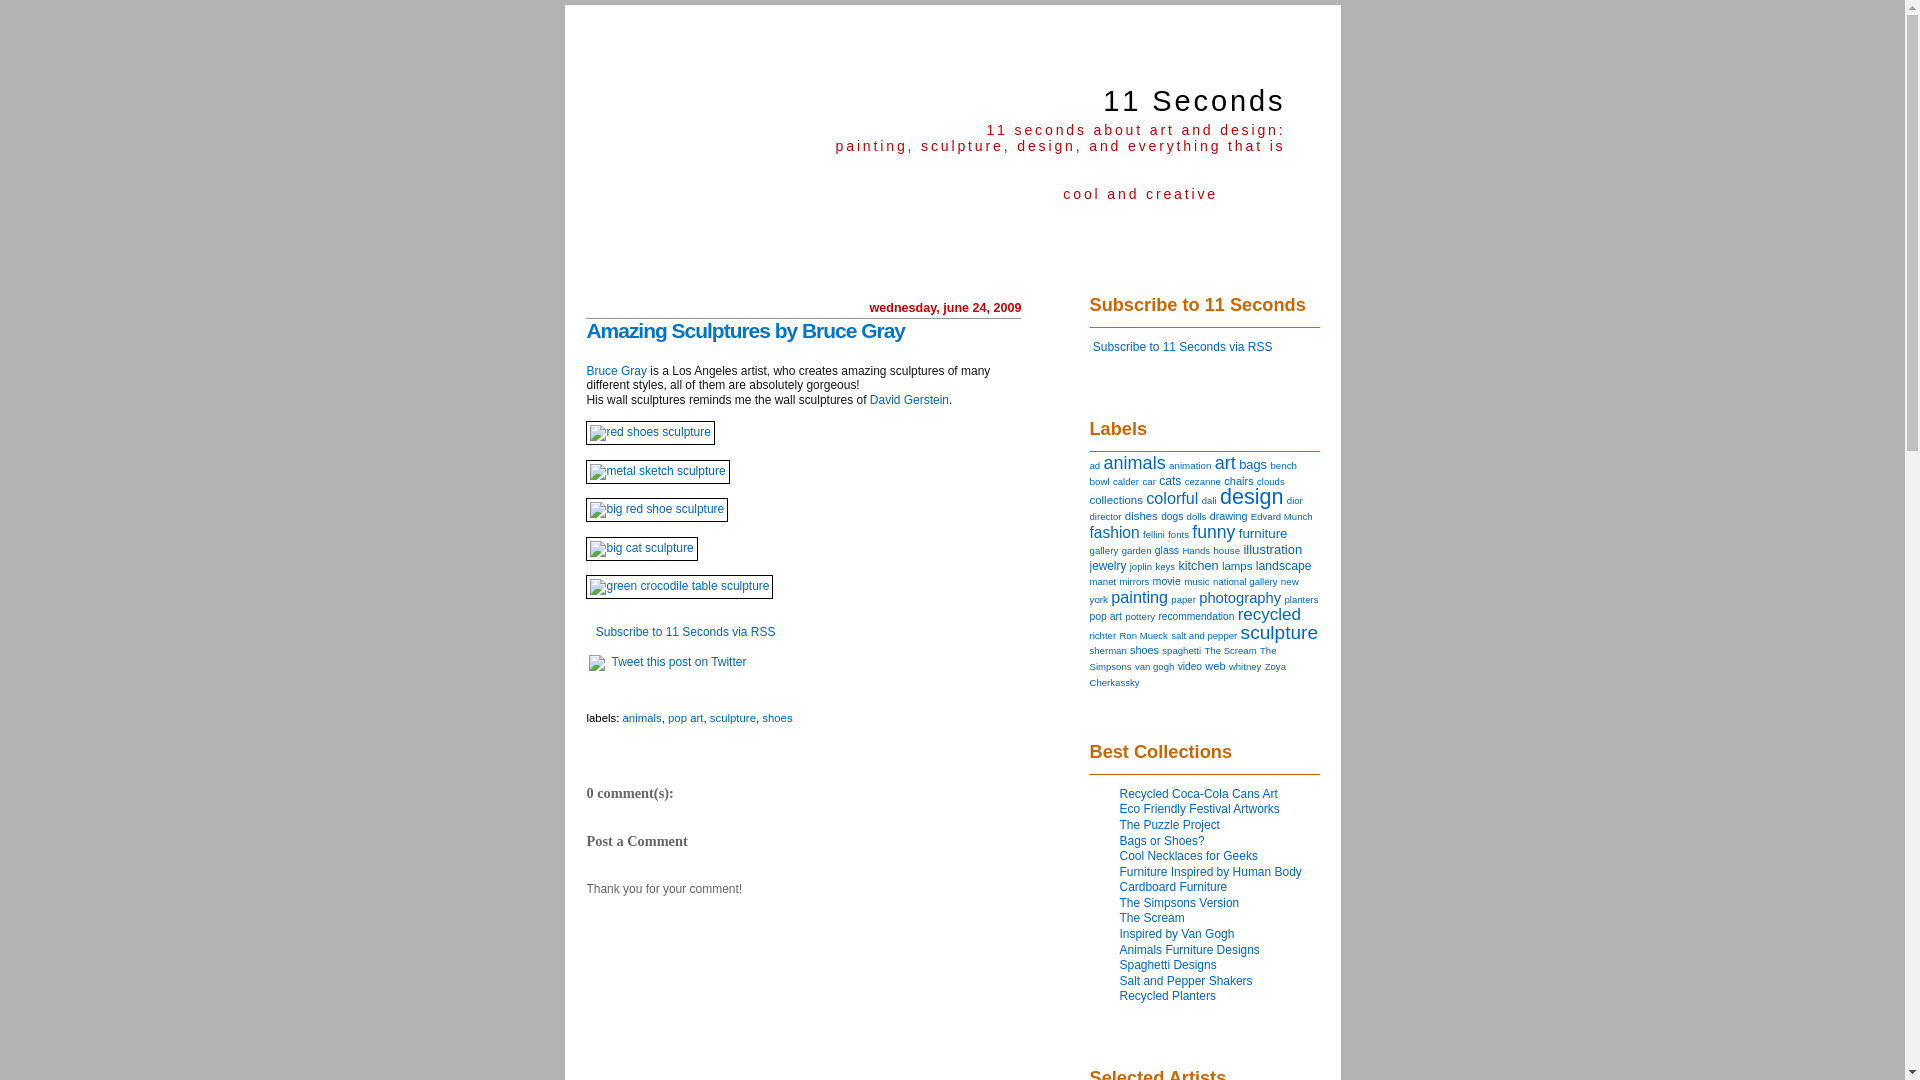  What do you see at coordinates (1238, 566) in the screenshot?
I see `lamps` at bounding box center [1238, 566].